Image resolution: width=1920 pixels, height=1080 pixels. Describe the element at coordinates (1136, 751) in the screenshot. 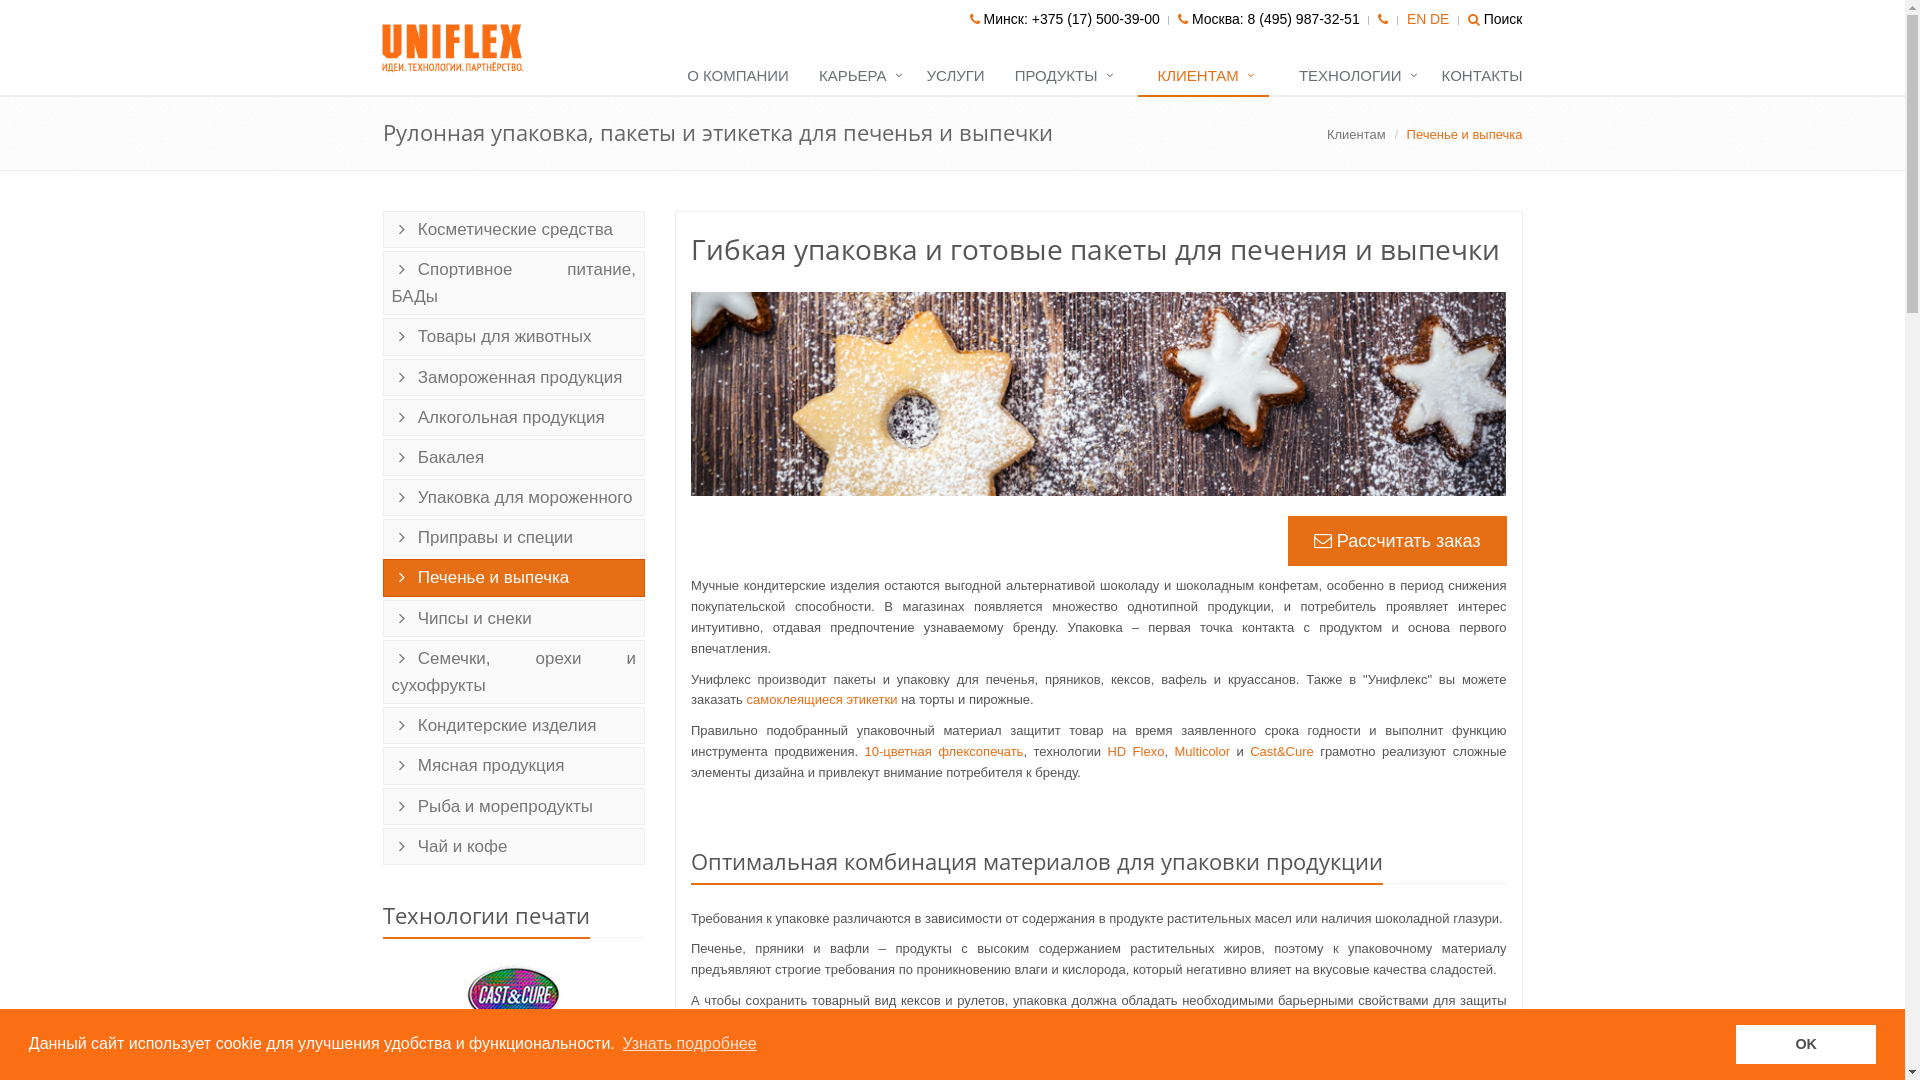

I see `HD Flexo` at that location.